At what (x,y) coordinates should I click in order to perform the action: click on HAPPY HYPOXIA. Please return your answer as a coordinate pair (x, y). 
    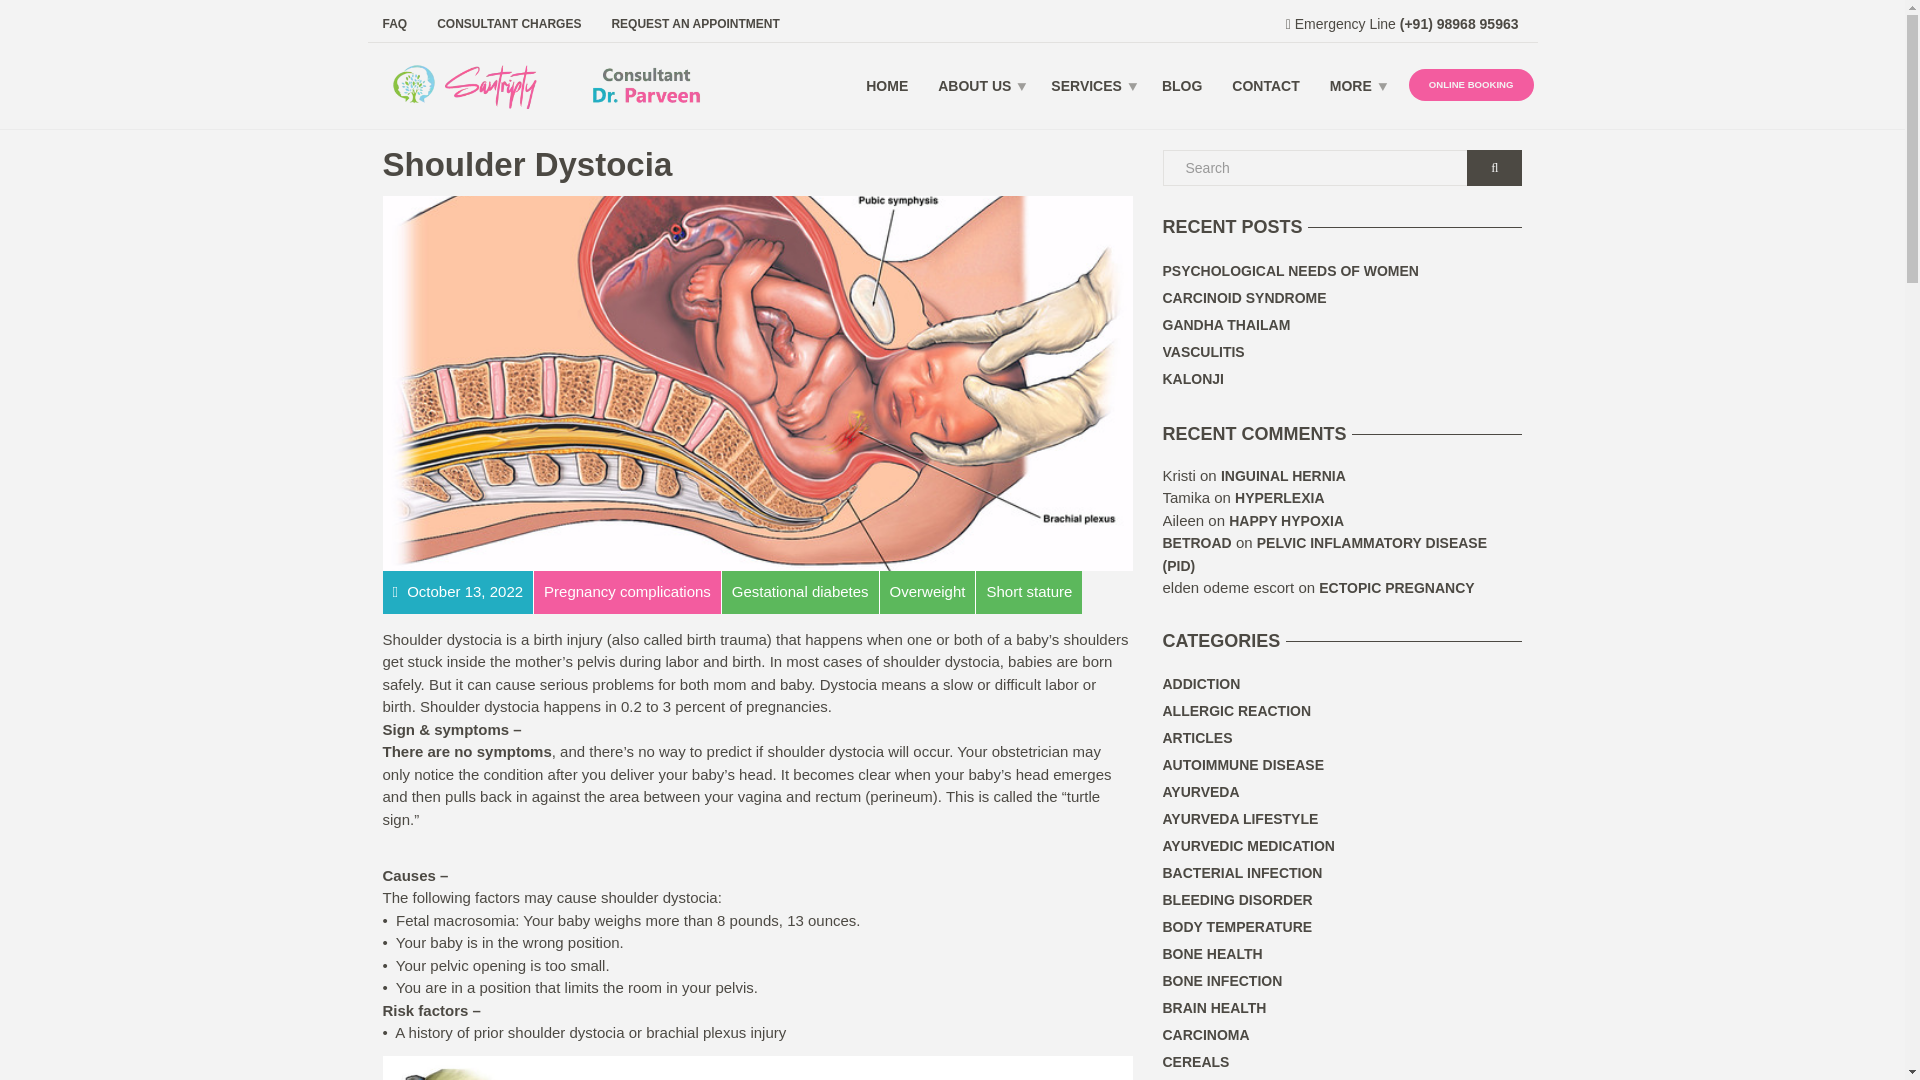
    Looking at the image, I should click on (1286, 521).